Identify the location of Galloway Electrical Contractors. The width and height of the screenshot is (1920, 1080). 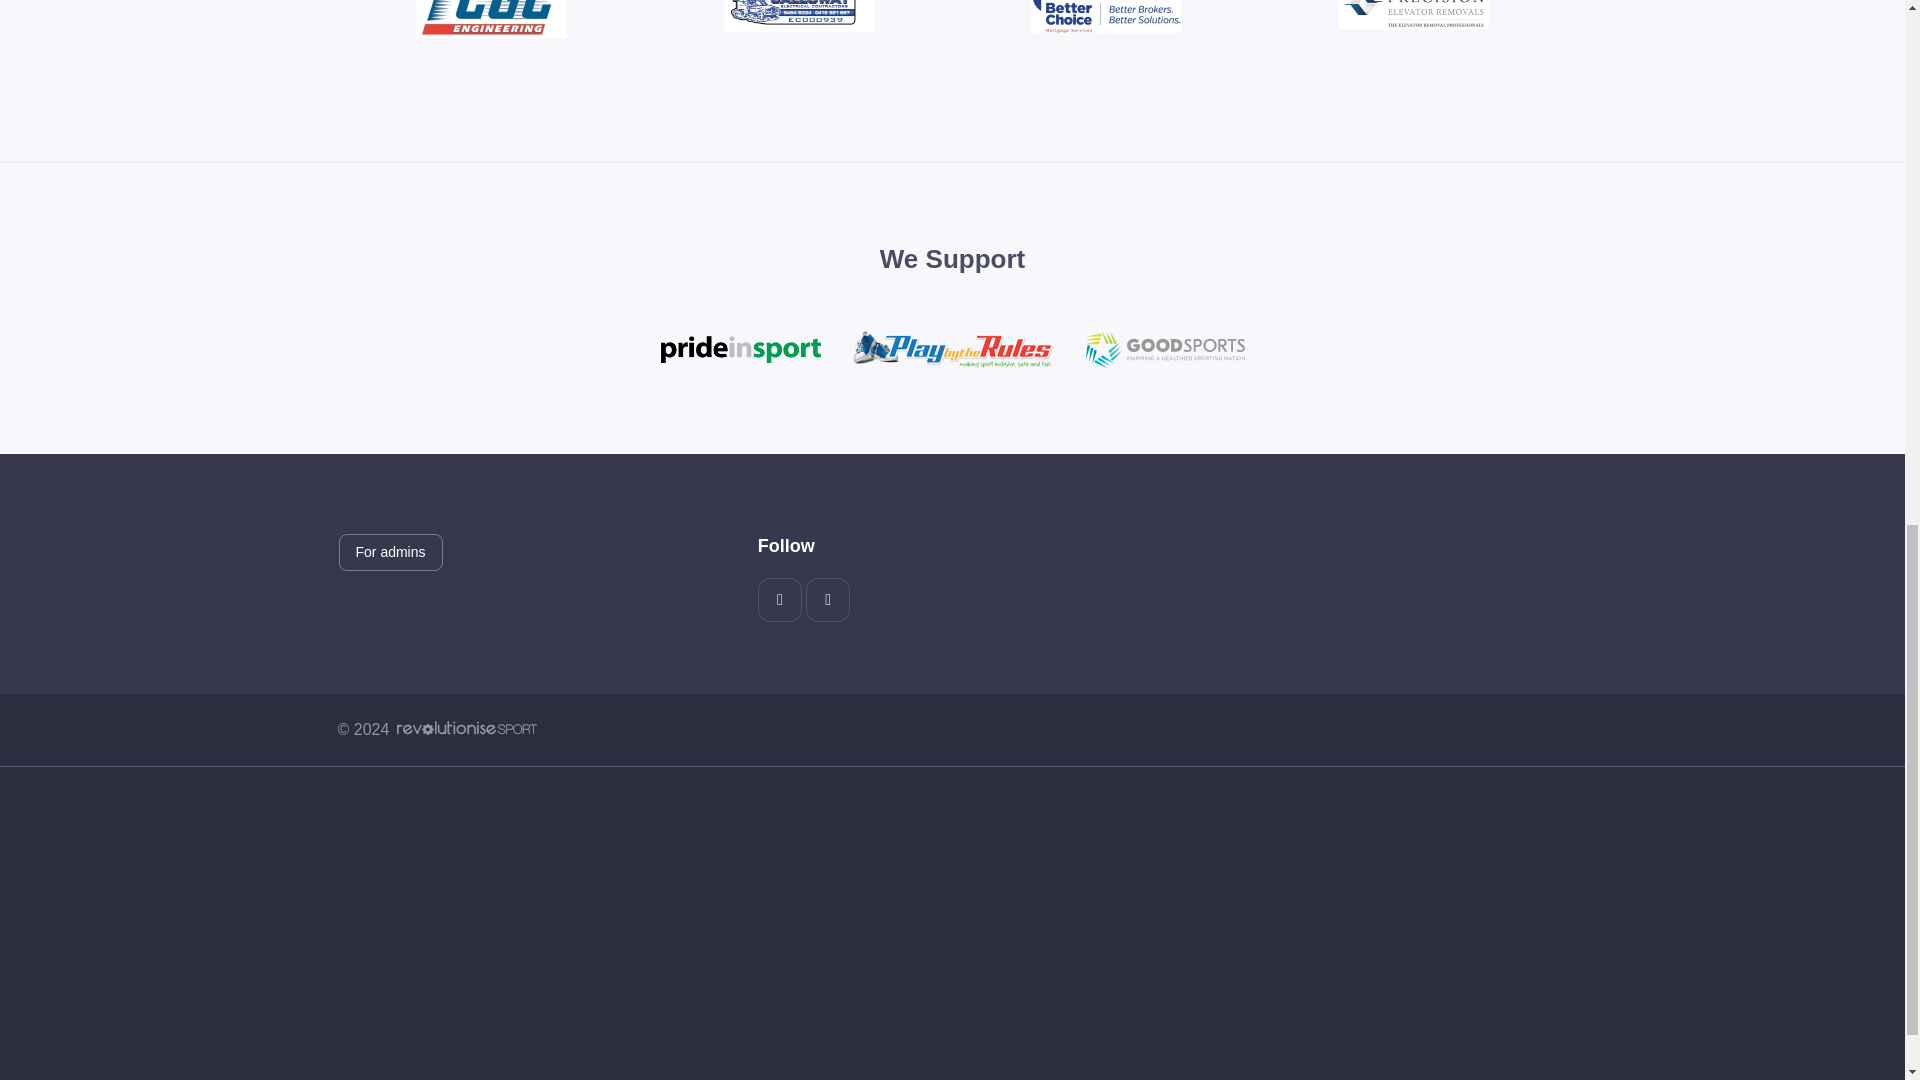
(798, 16).